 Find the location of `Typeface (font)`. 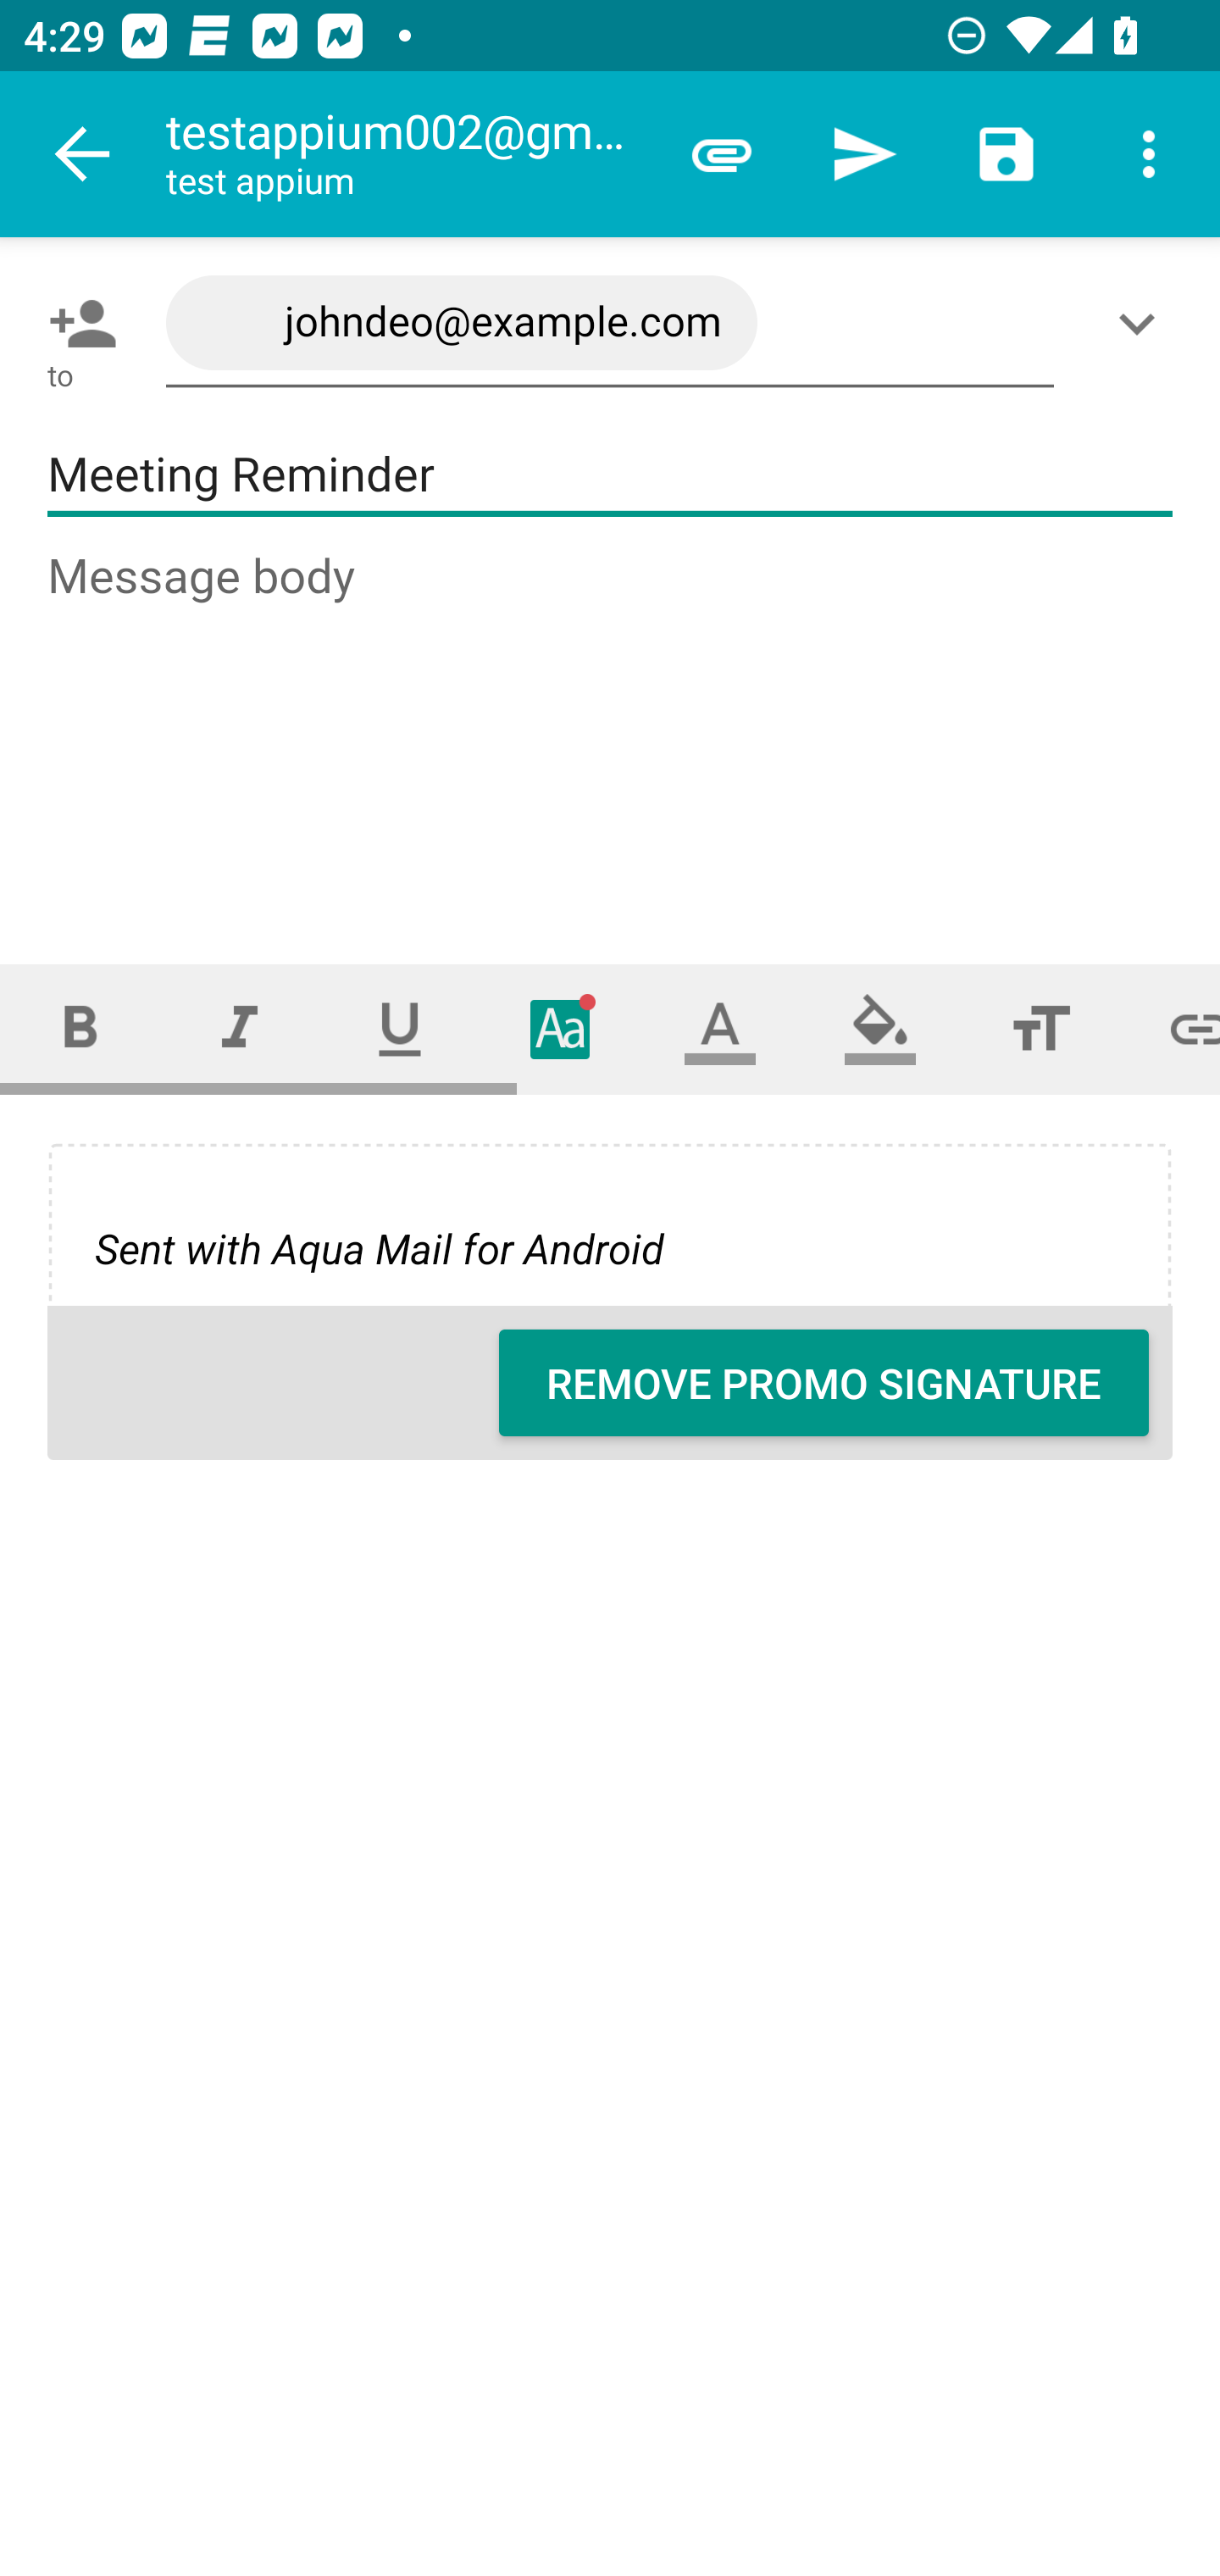

Typeface (font) is located at coordinates (561, 1029).